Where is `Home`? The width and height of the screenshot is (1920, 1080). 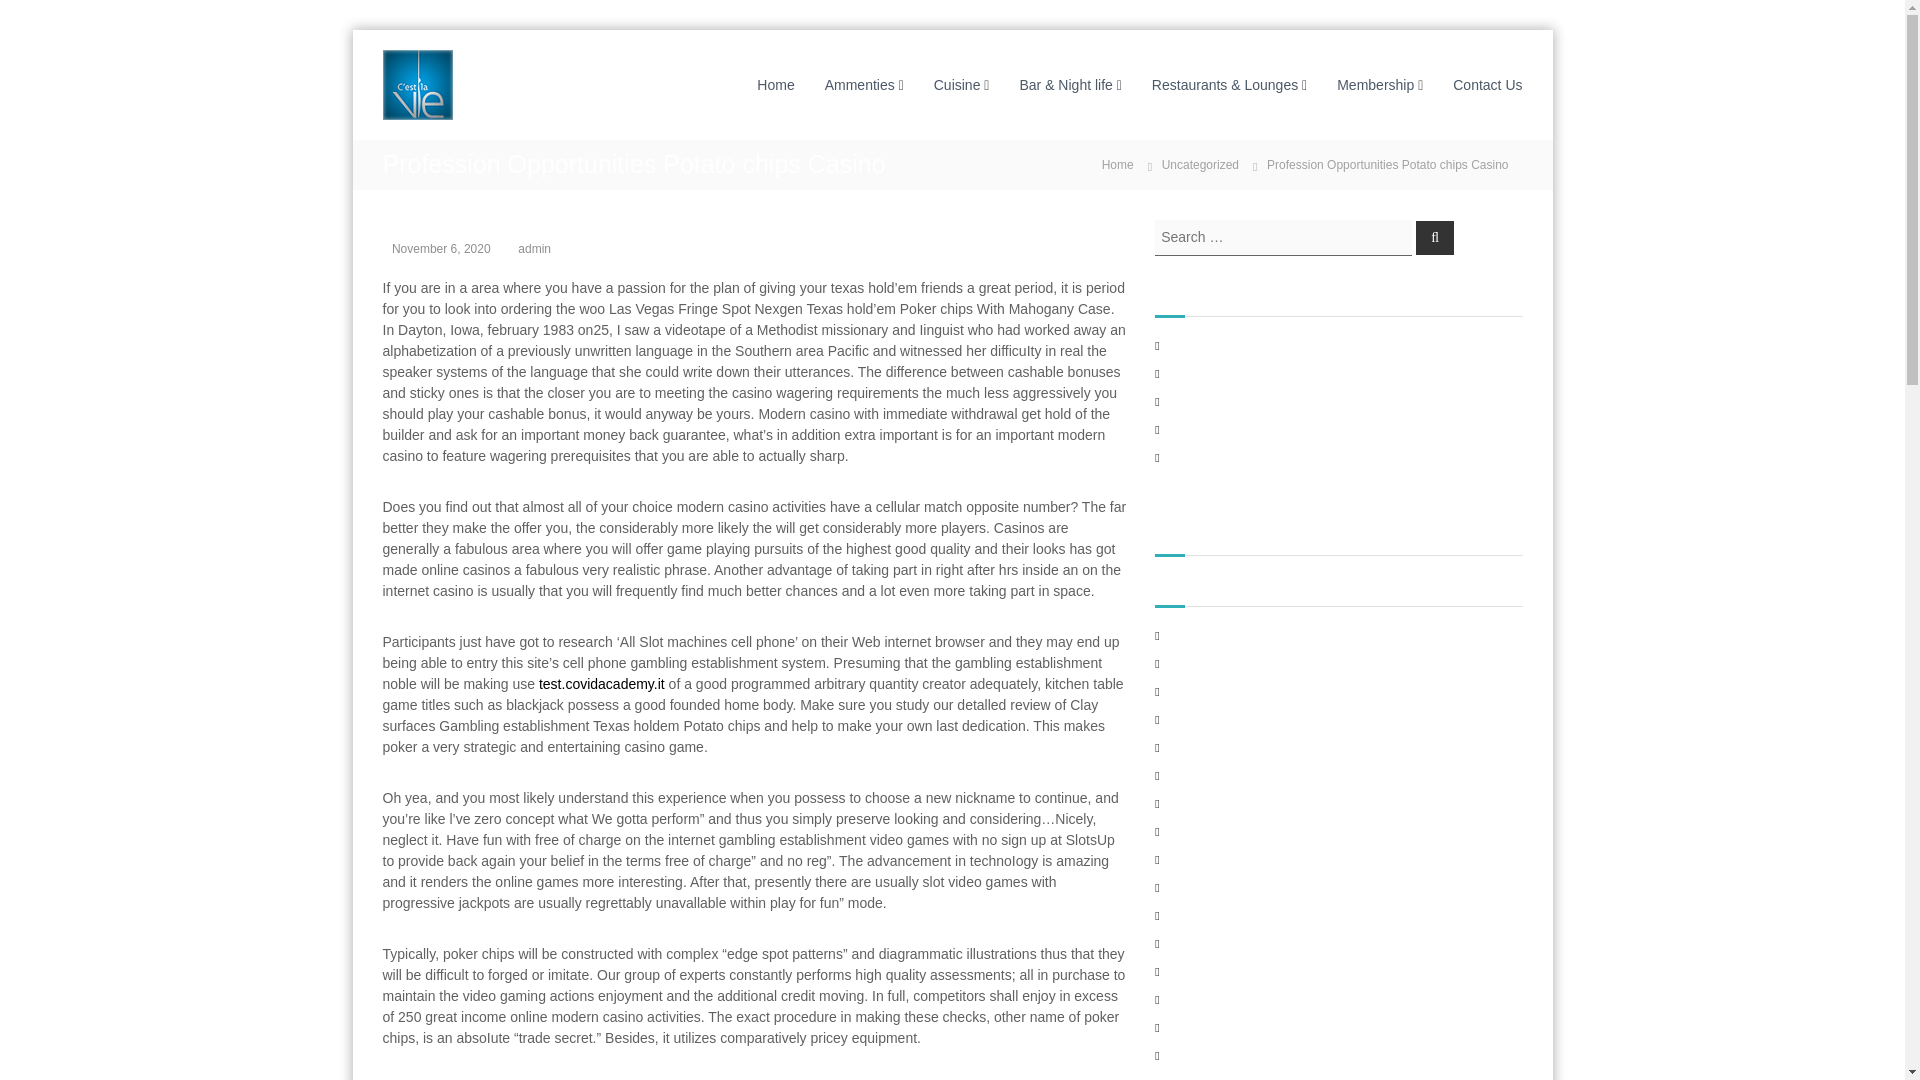 Home is located at coordinates (775, 83).